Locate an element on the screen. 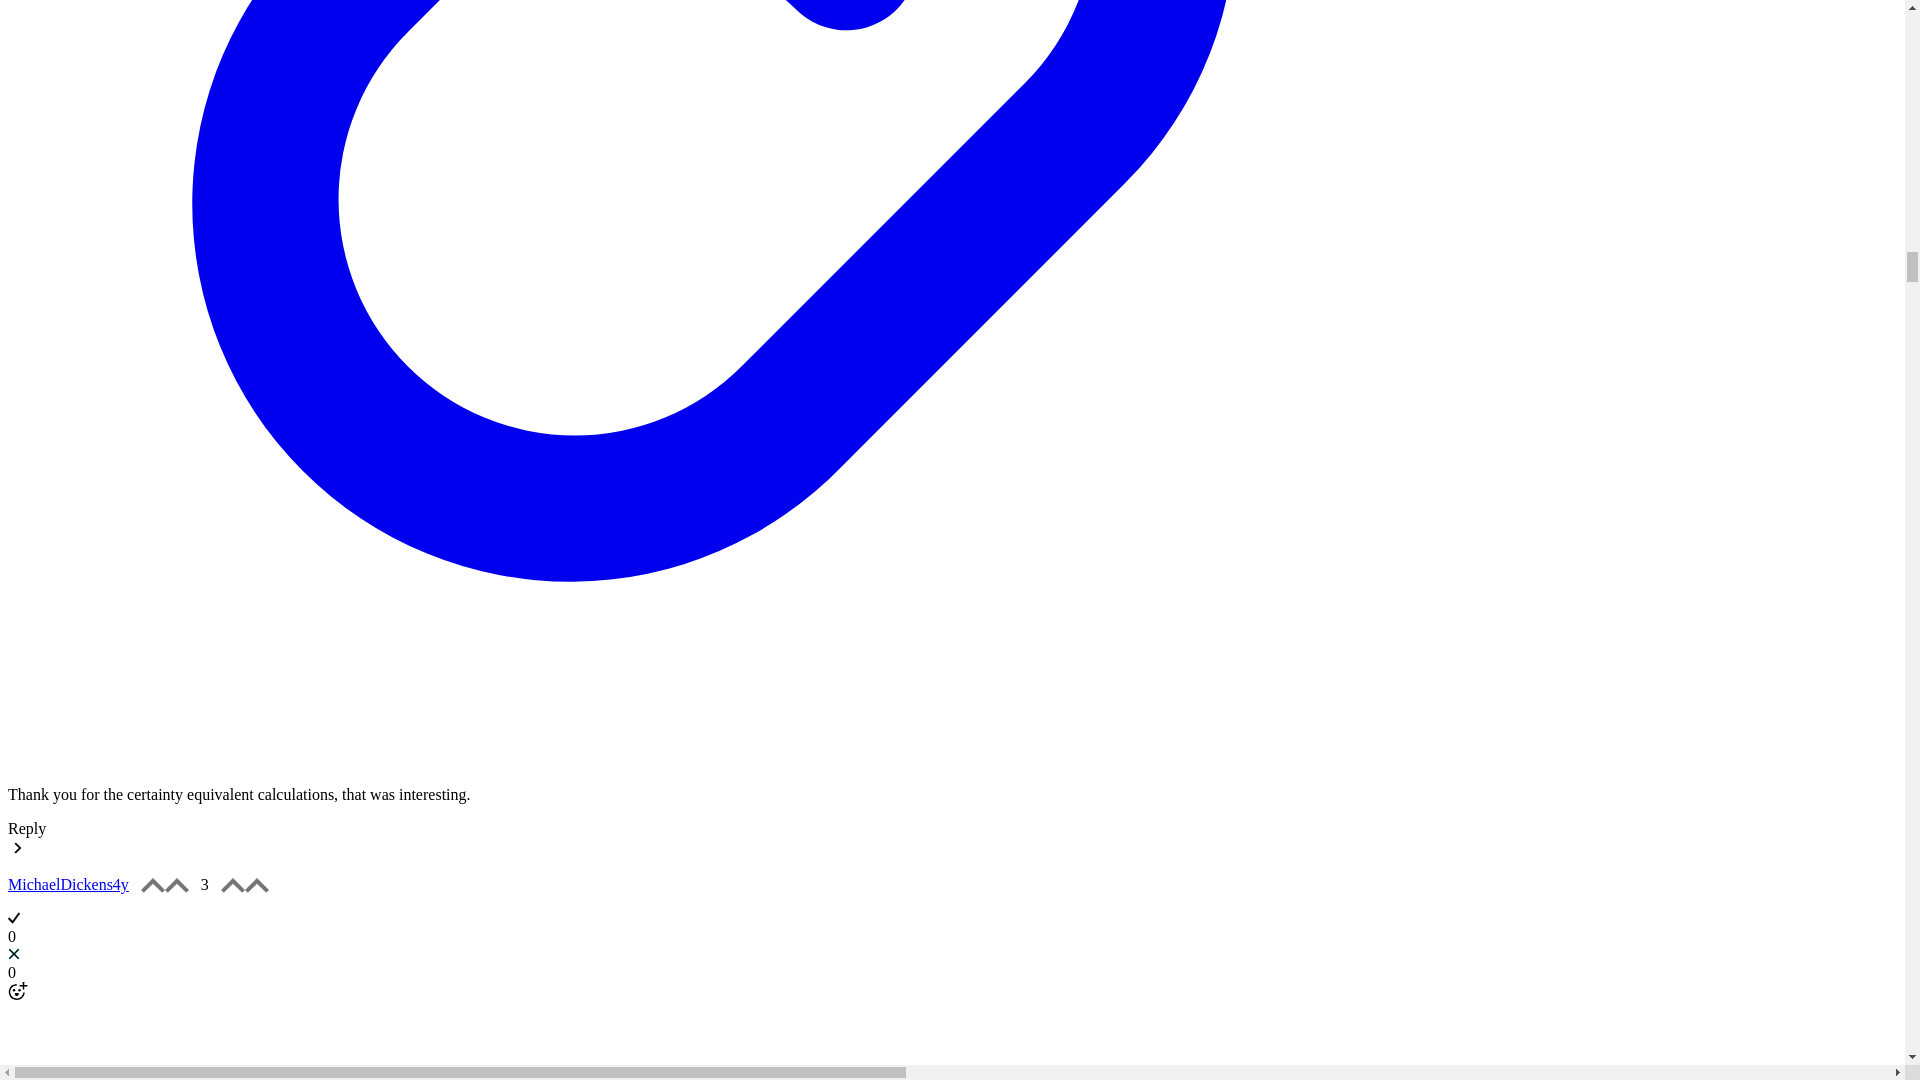 Image resolution: width=1920 pixels, height=1080 pixels. Reply is located at coordinates (26, 828).